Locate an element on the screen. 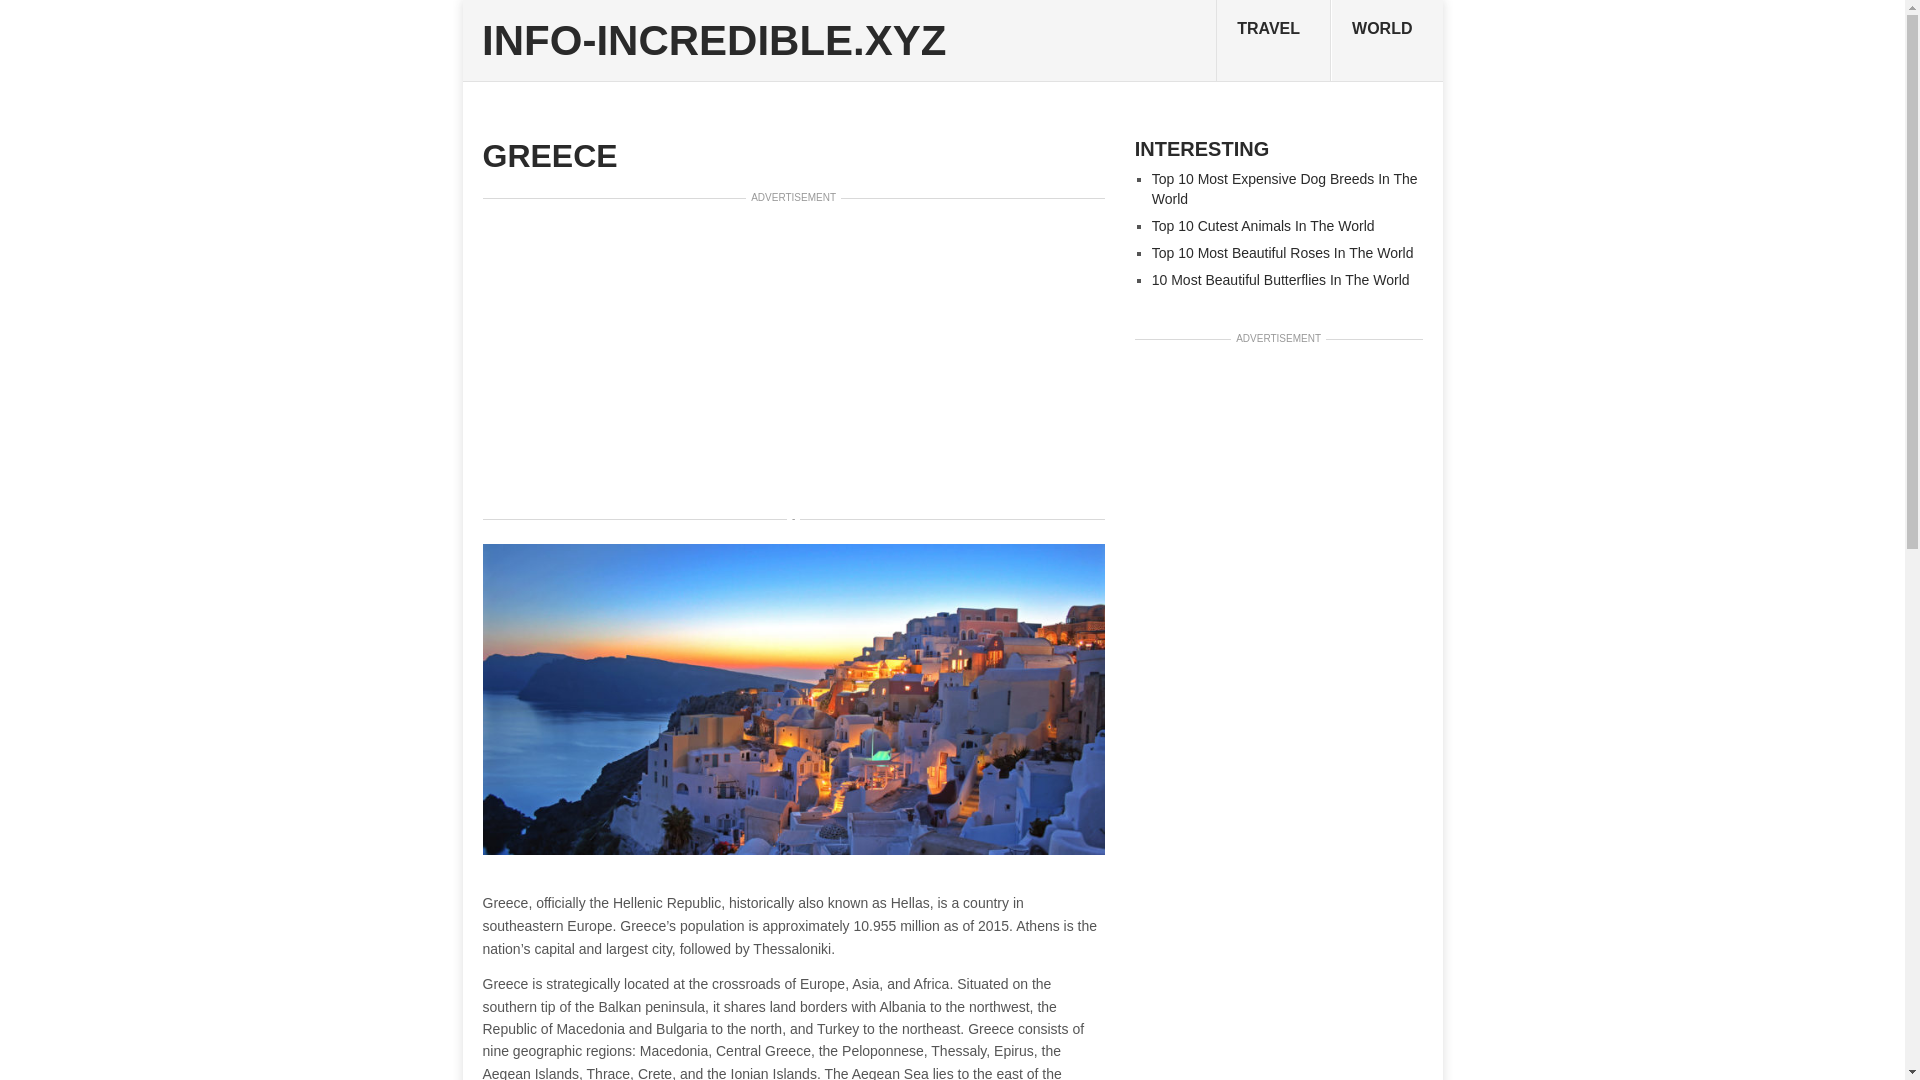  Top 10 Most Beautiful Roses In The World is located at coordinates (1282, 253).